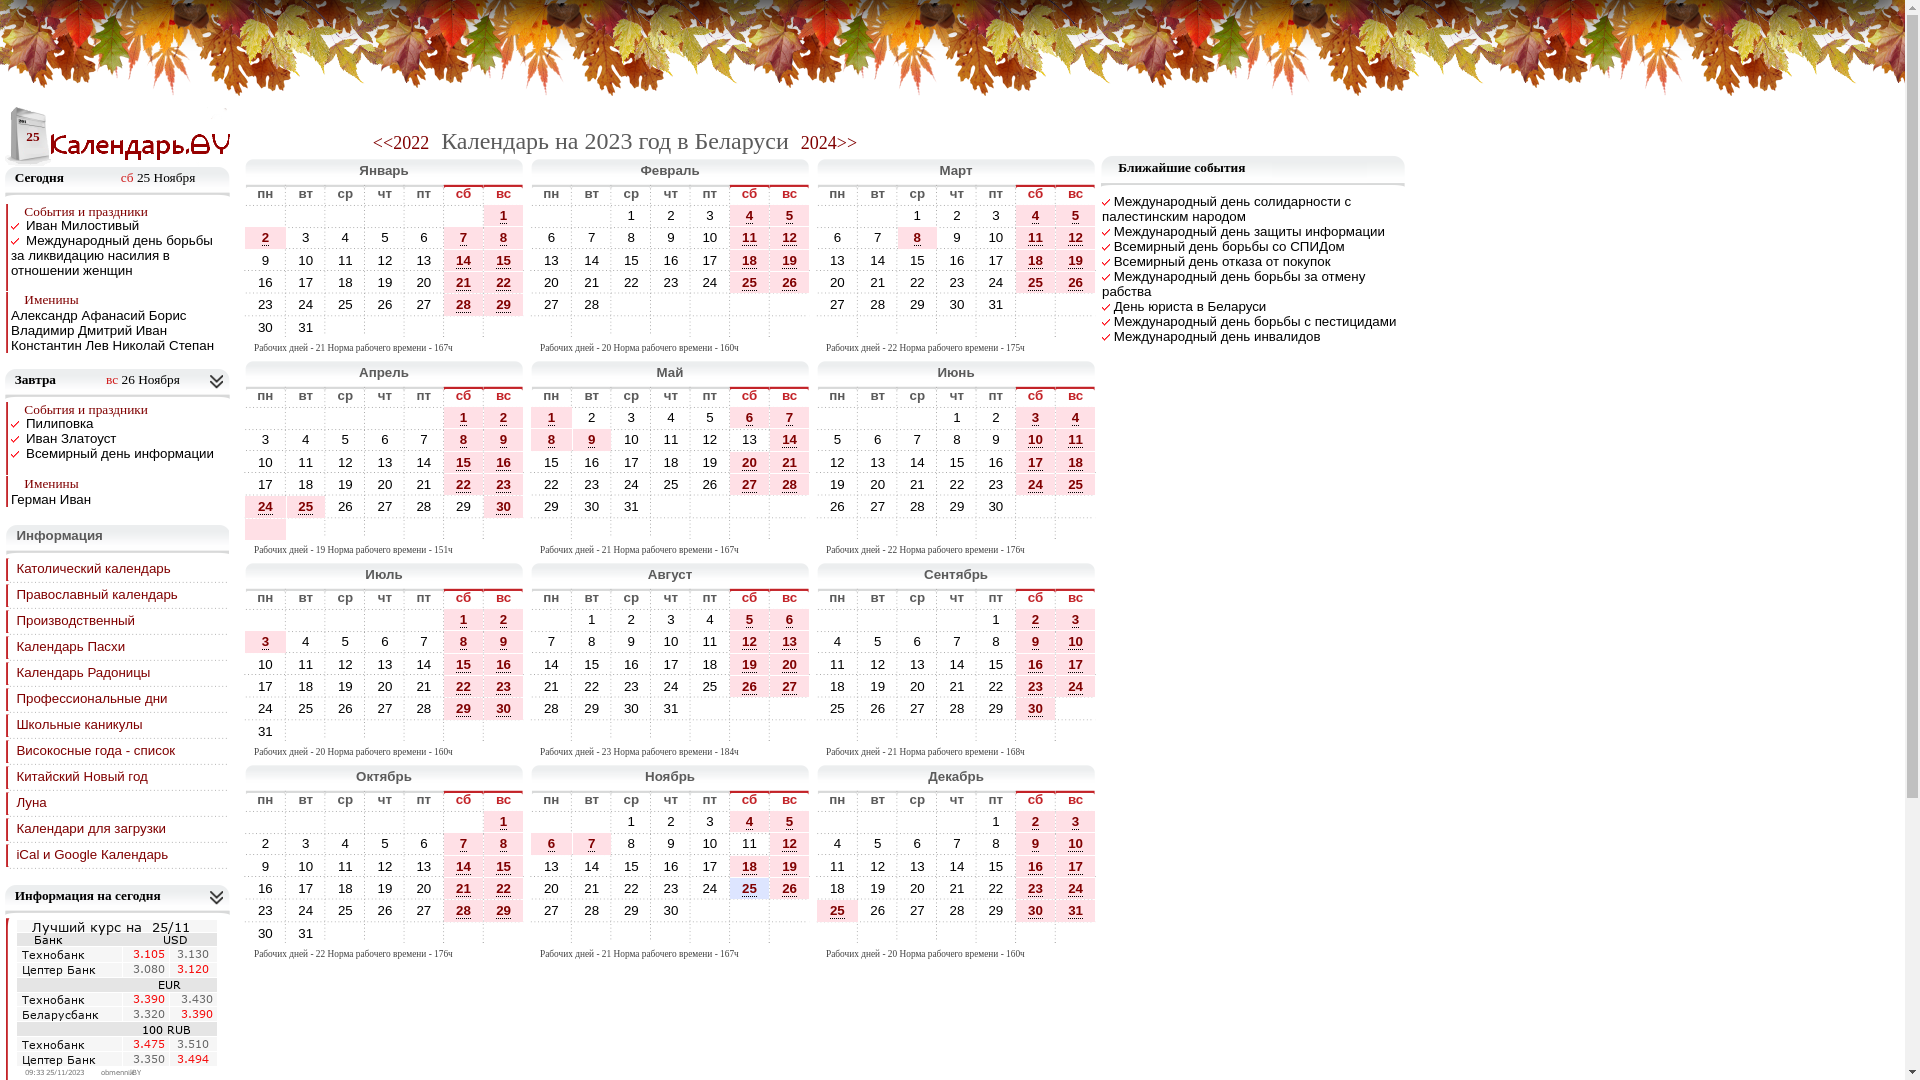 This screenshot has width=1920, height=1080. What do you see at coordinates (265, 462) in the screenshot?
I see `10` at bounding box center [265, 462].